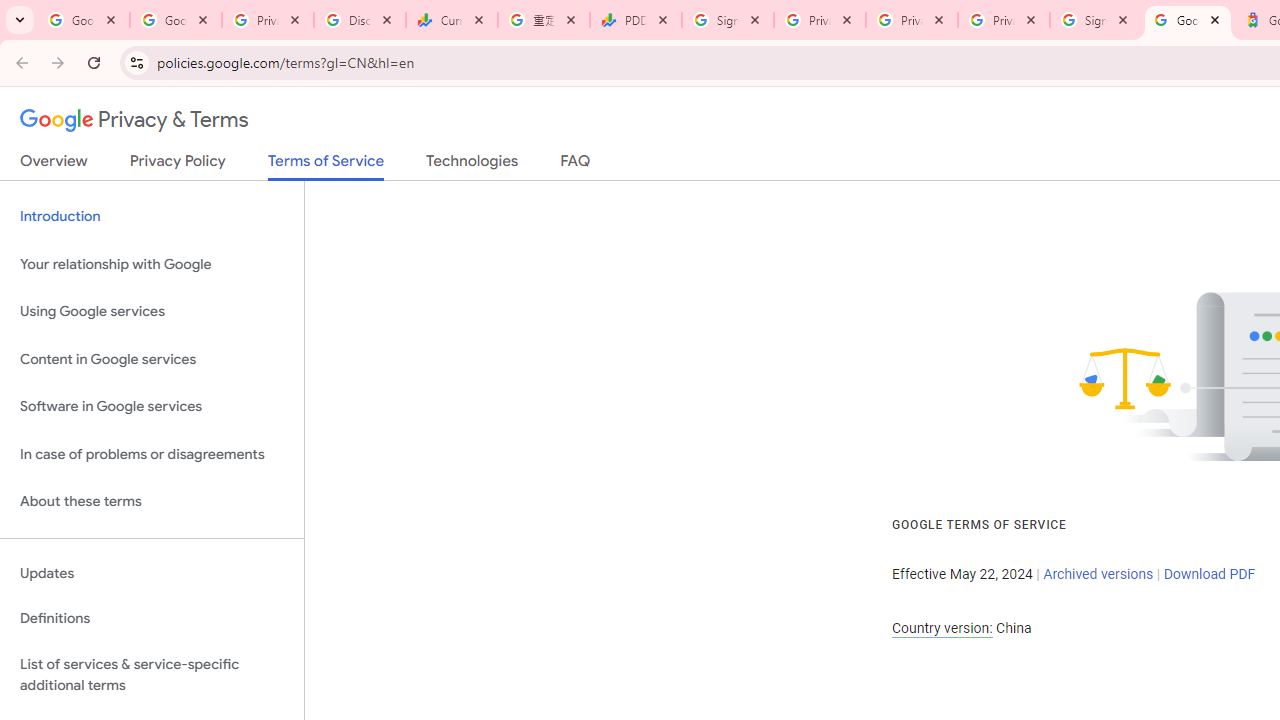 This screenshot has width=1280, height=720. I want to click on FAQ, so click(576, 165).